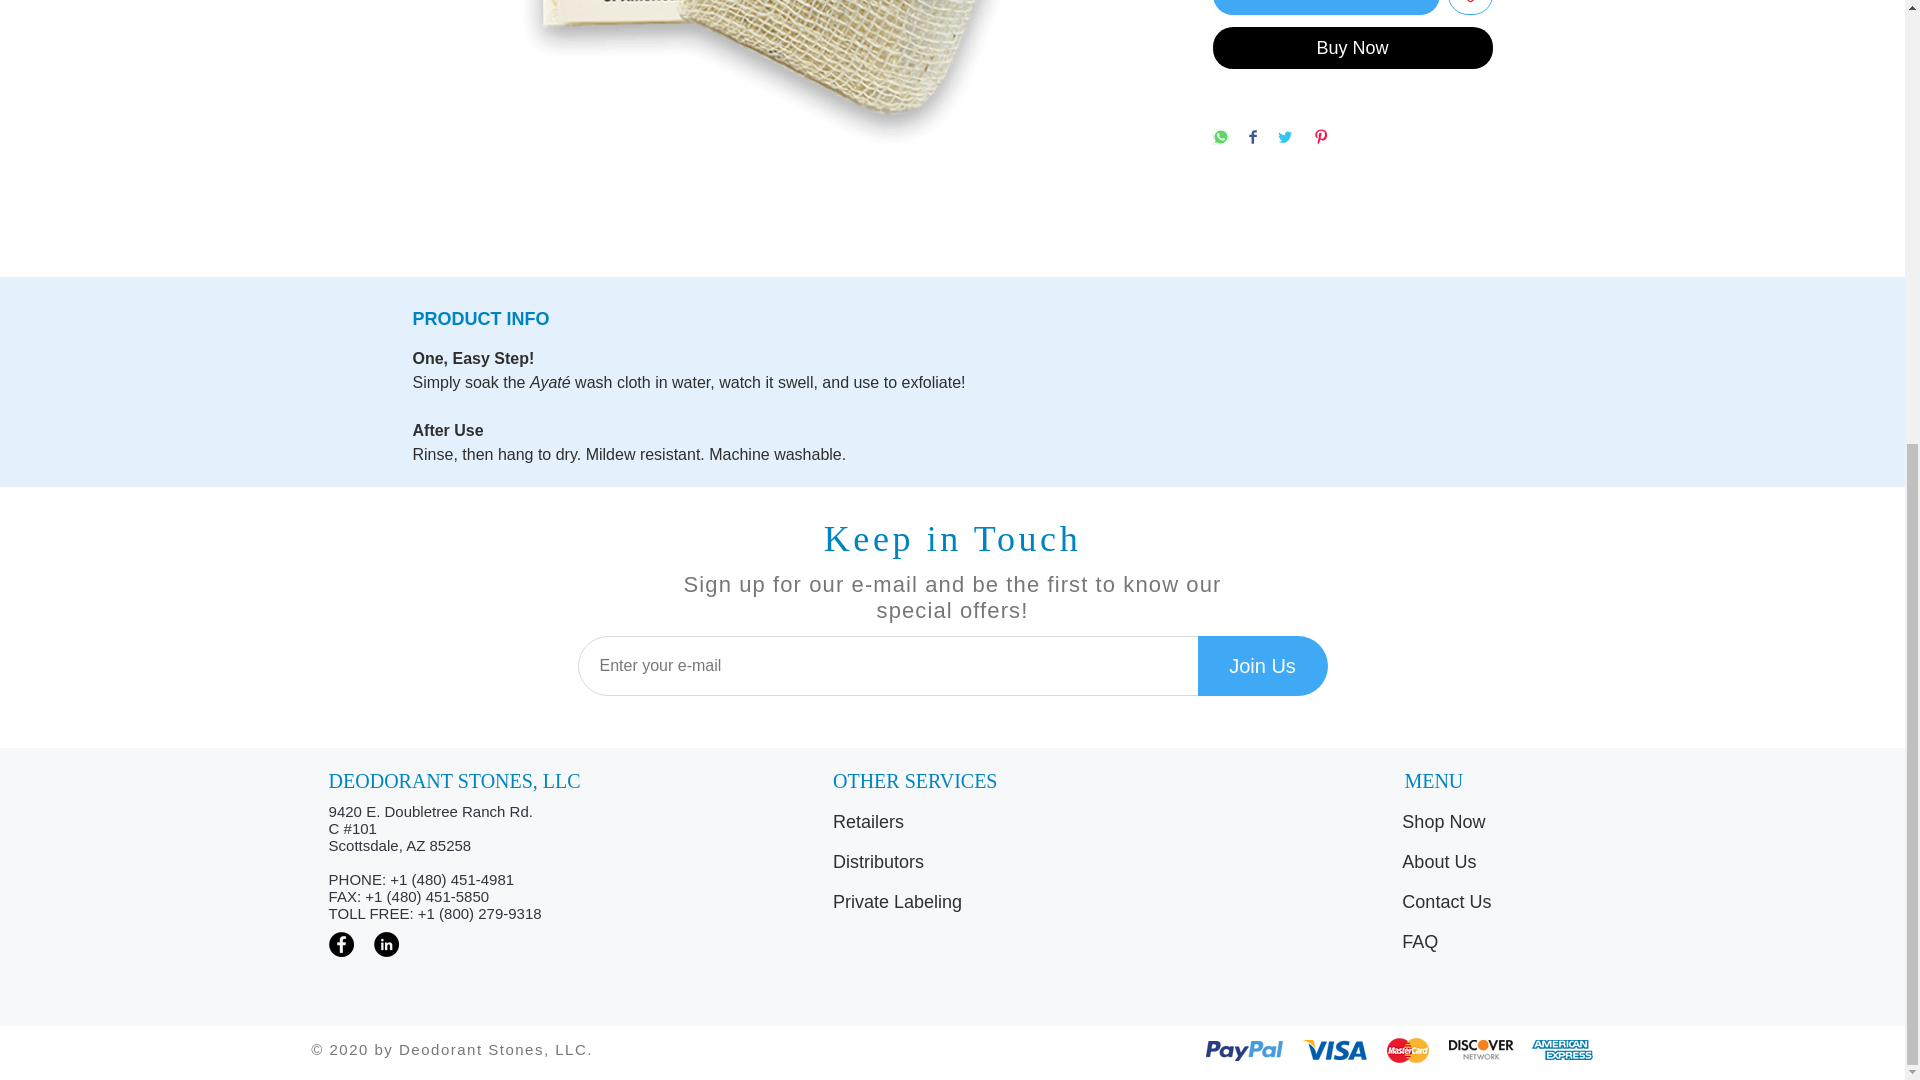 Image resolution: width=1920 pixels, height=1080 pixels. I want to click on About Us, so click(1498, 863).